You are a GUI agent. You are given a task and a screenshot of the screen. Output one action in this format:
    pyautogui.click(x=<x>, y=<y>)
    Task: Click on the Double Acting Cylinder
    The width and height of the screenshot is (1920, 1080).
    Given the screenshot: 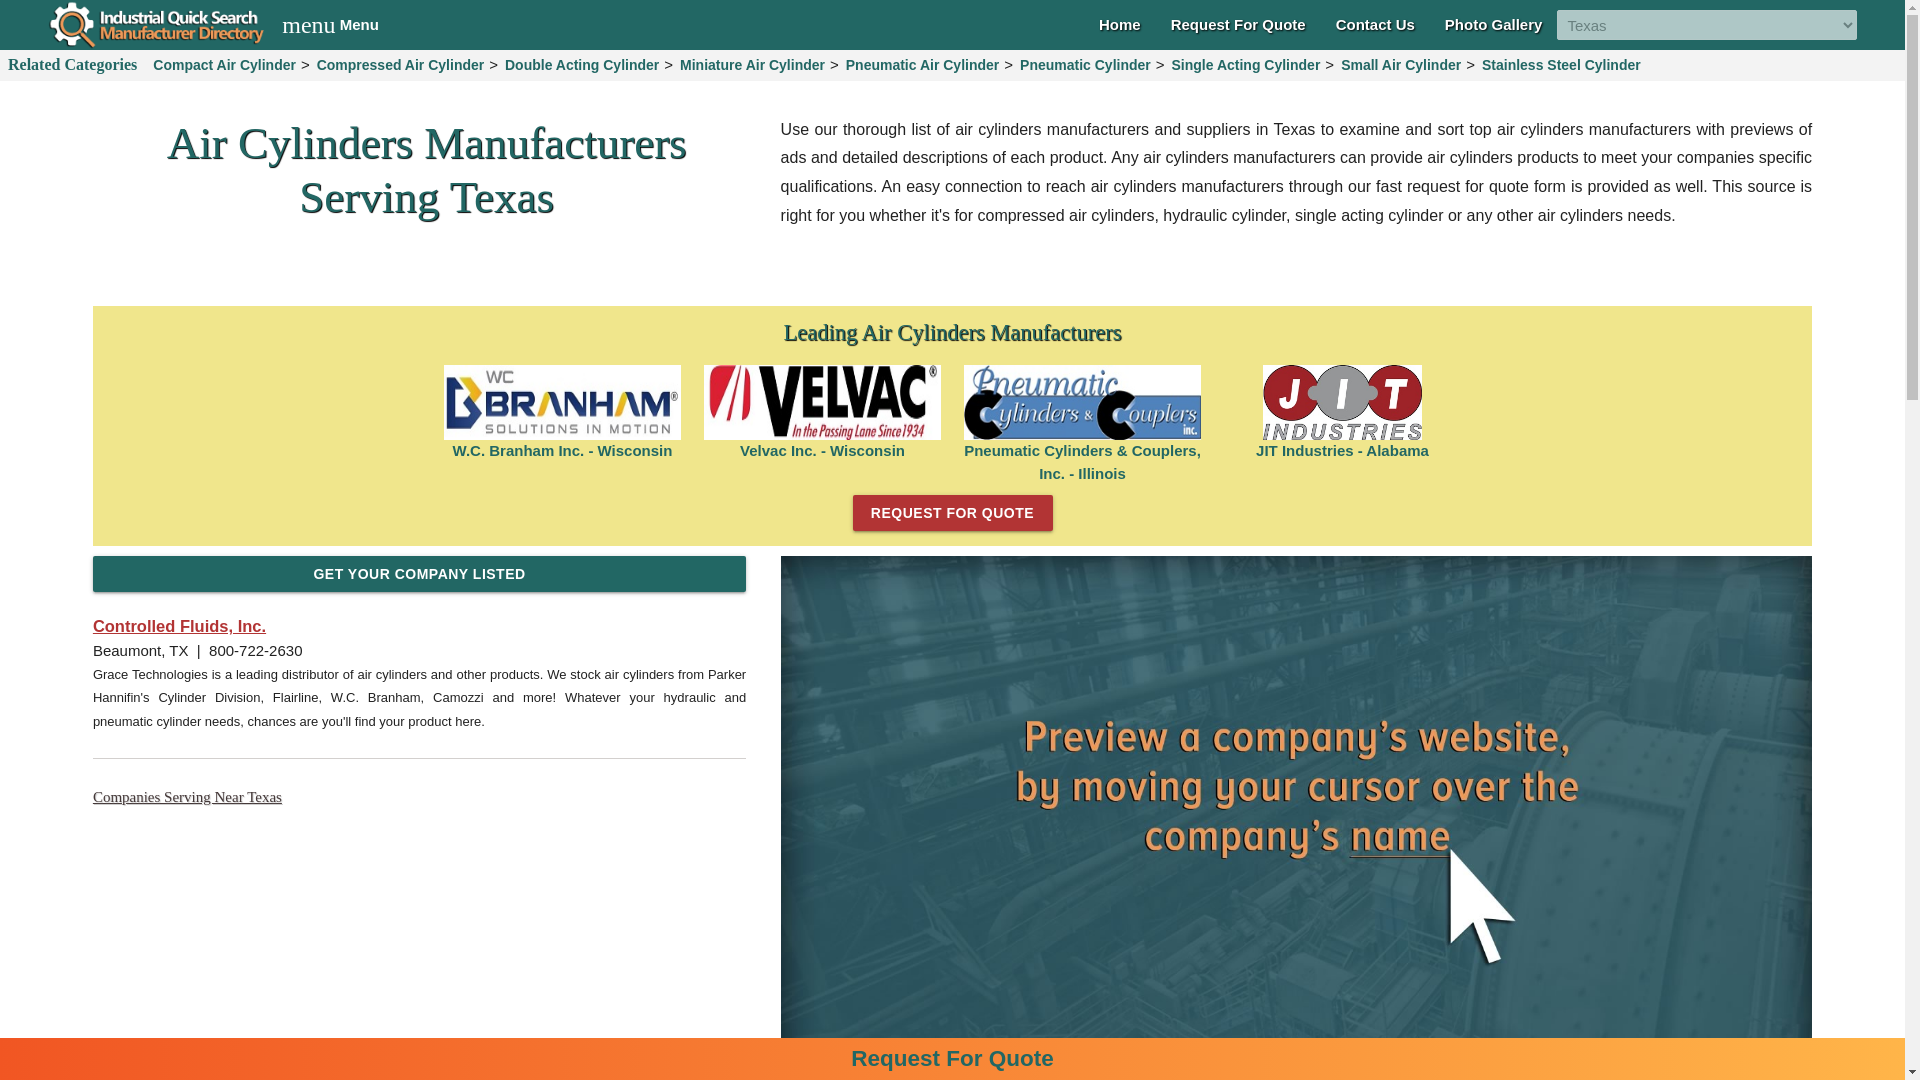 What is the action you would take?
    pyautogui.click(x=582, y=64)
    